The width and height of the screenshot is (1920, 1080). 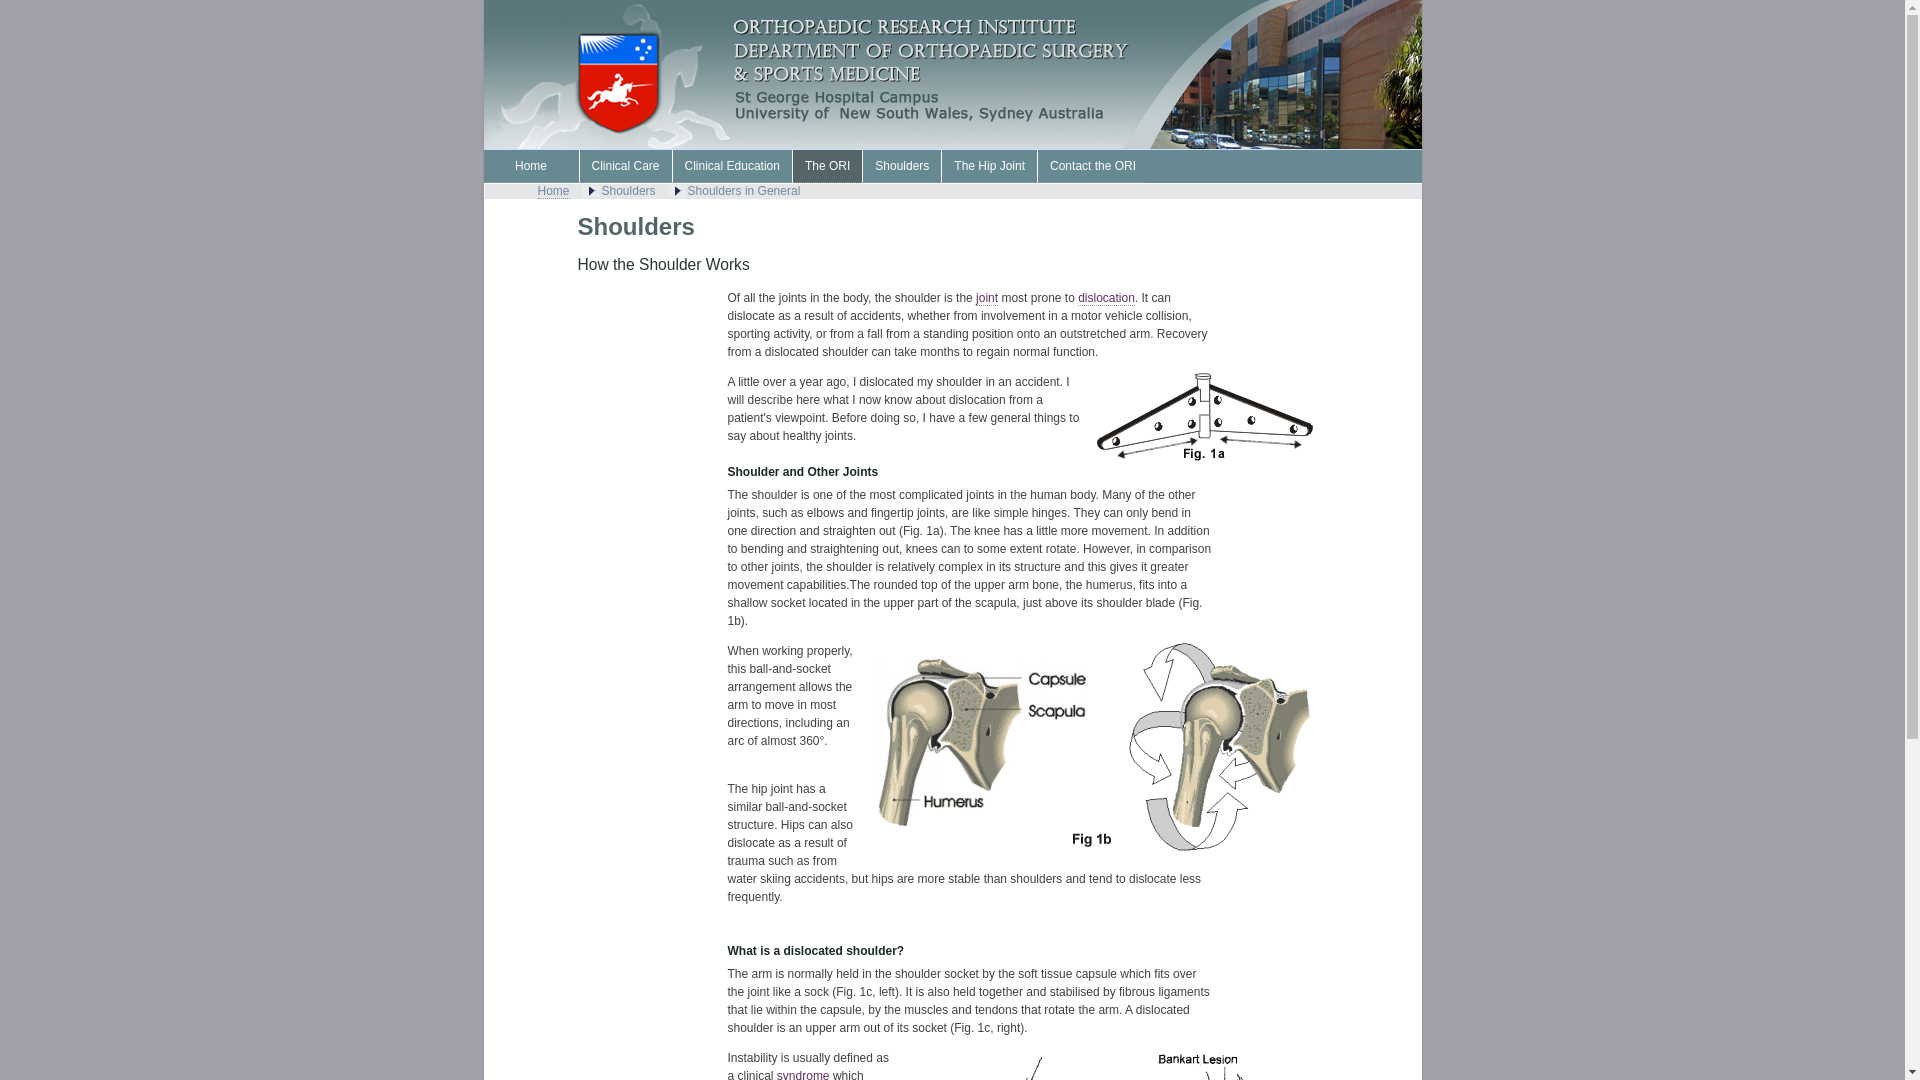 What do you see at coordinates (989, 166) in the screenshot?
I see `The Hip Joint` at bounding box center [989, 166].